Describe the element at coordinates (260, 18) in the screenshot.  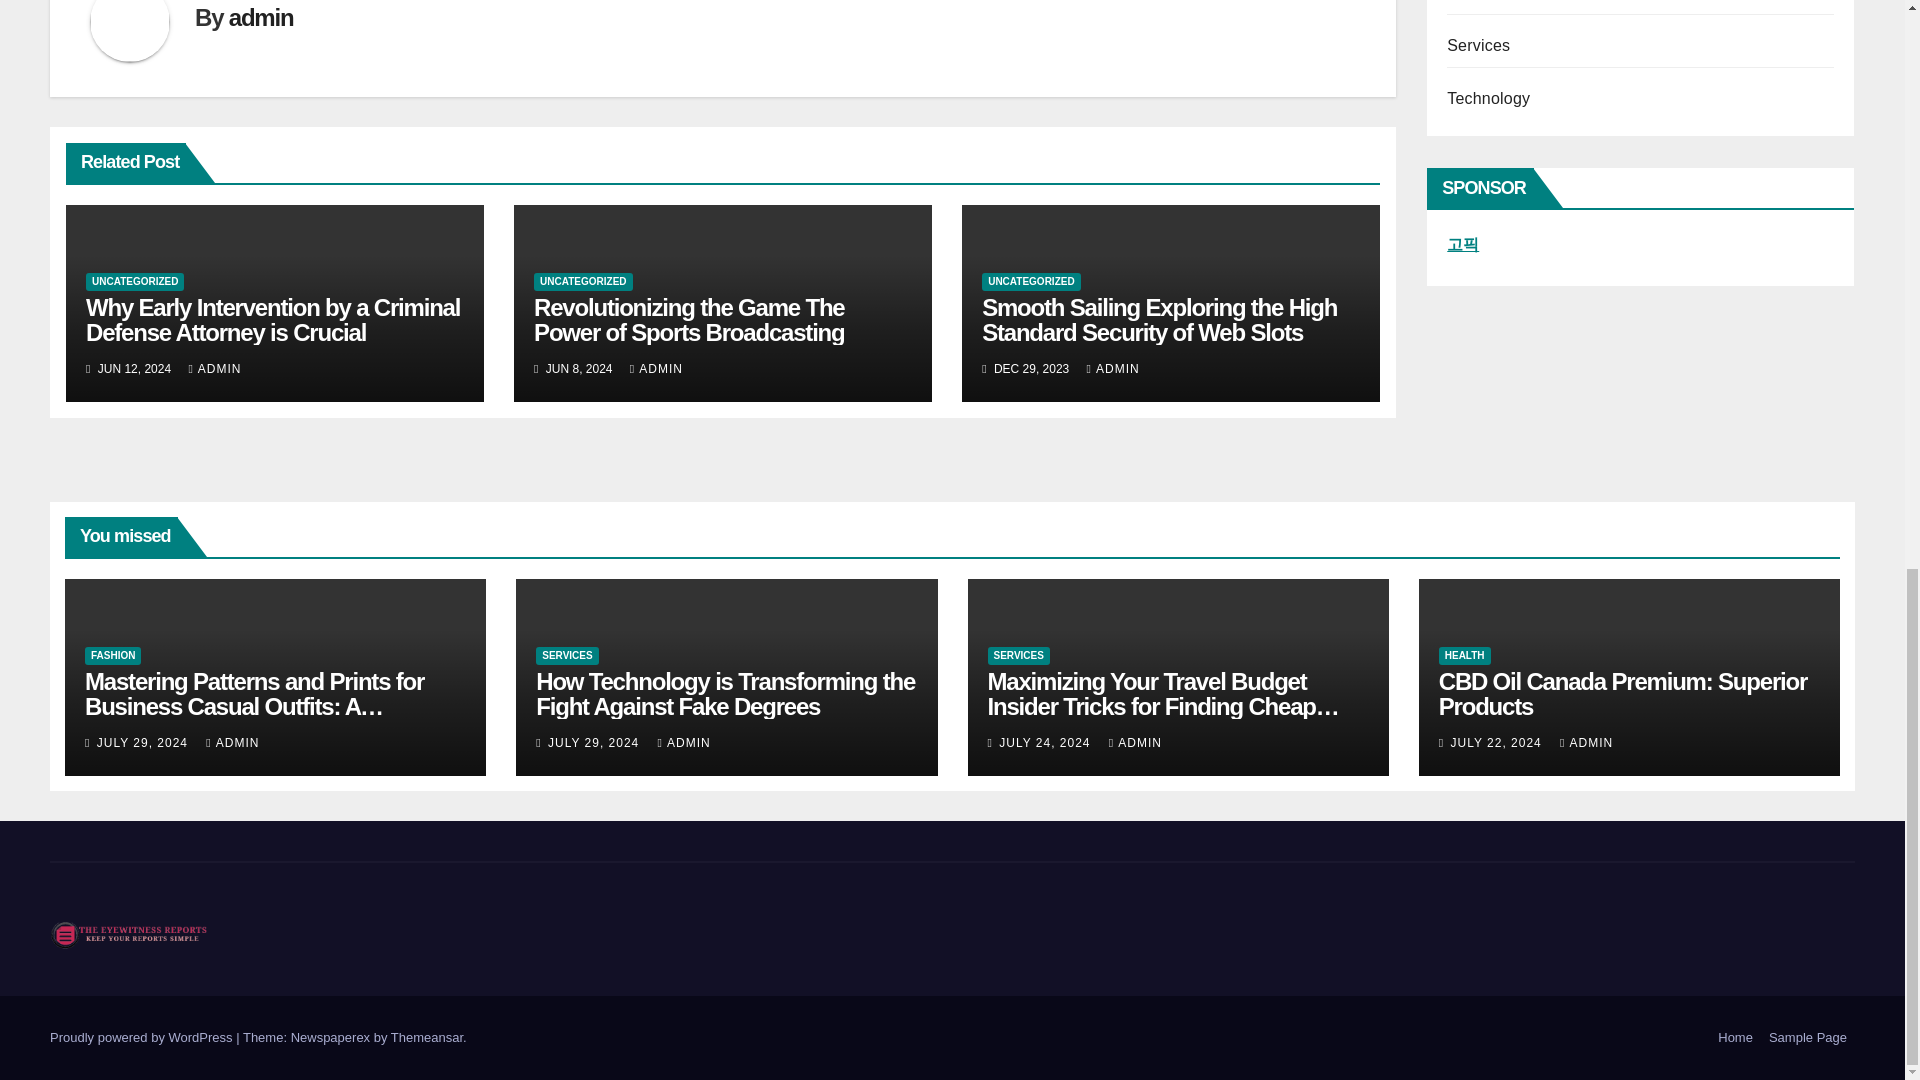
I see `admin` at that location.